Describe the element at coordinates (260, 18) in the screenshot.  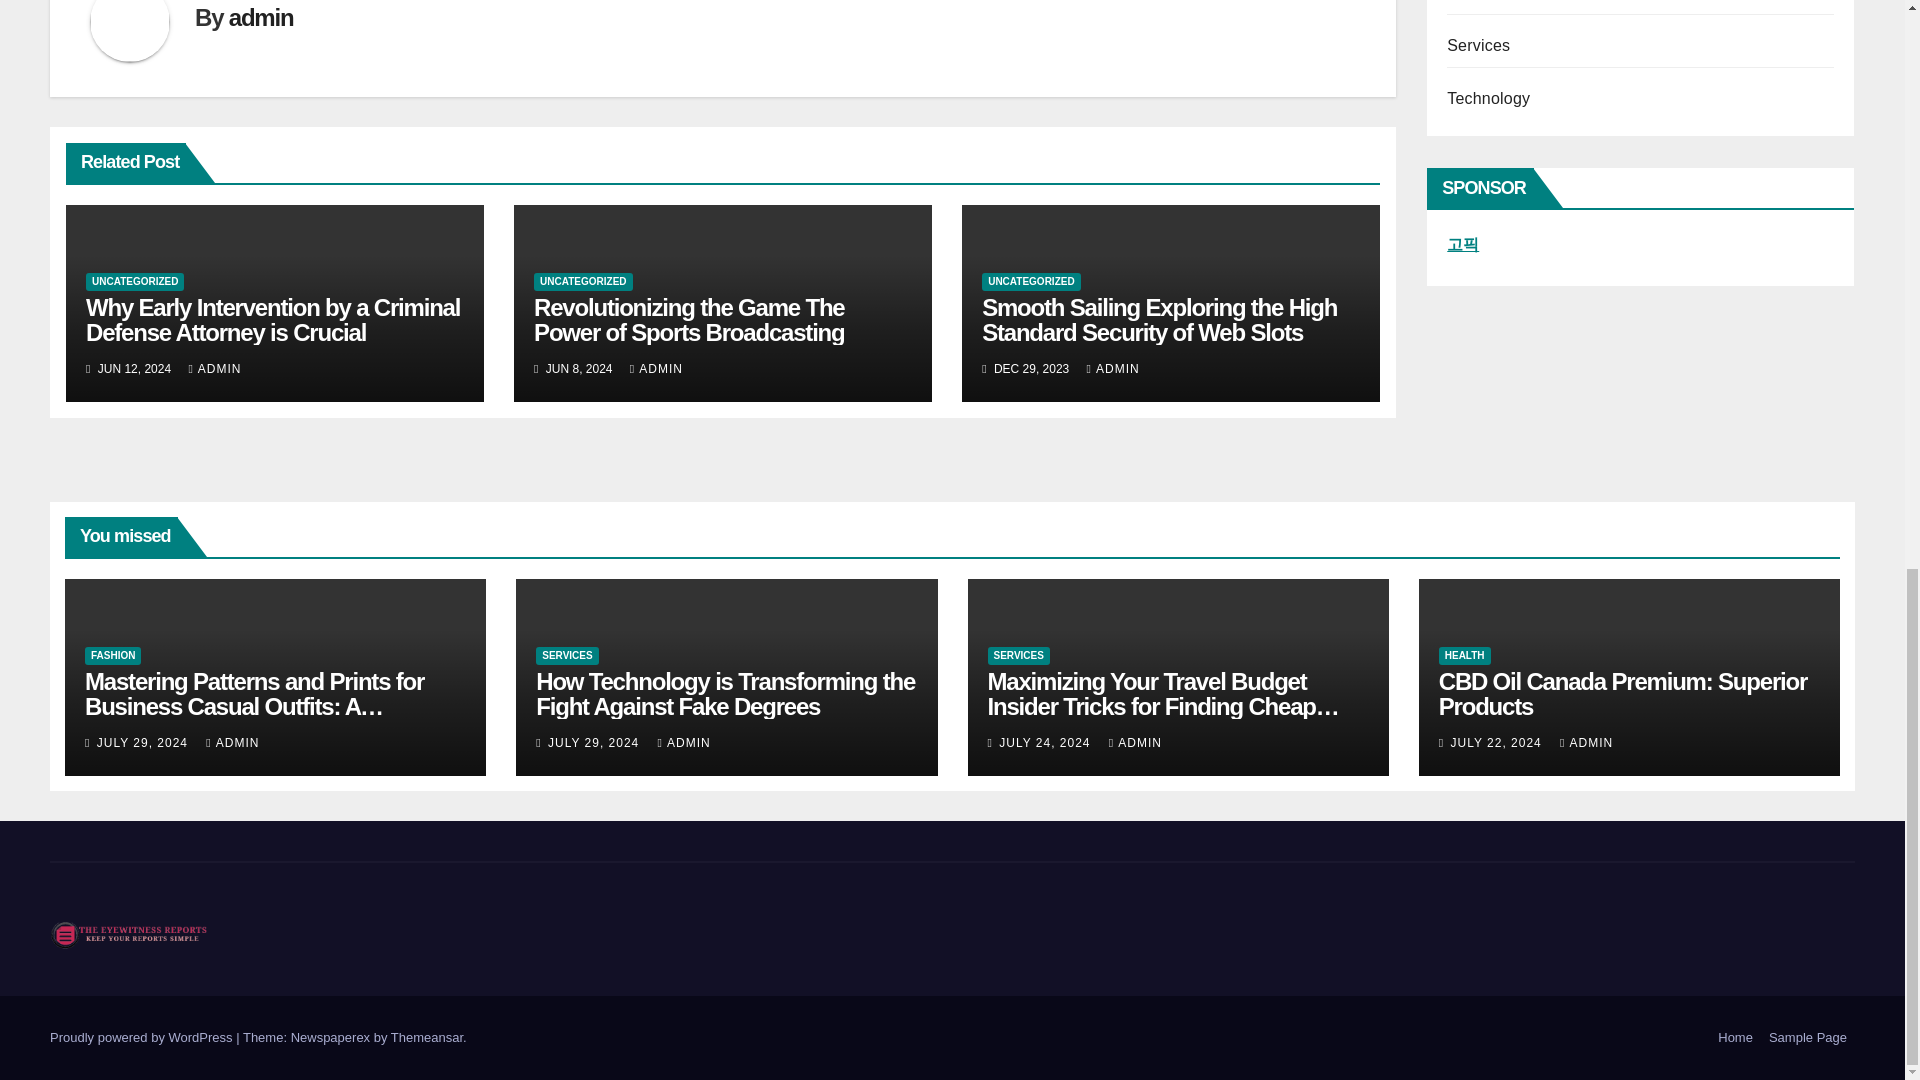
I see `admin` at that location.